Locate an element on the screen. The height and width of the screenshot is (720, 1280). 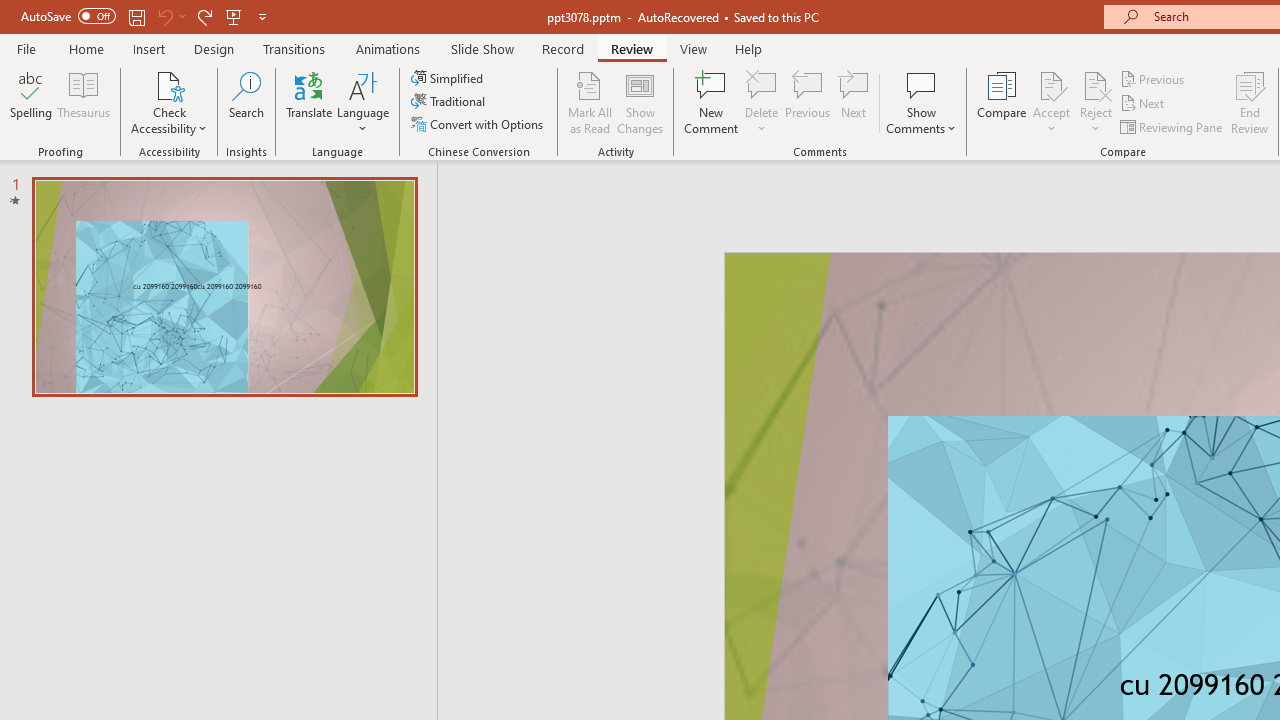
Reject is located at coordinates (1096, 102).